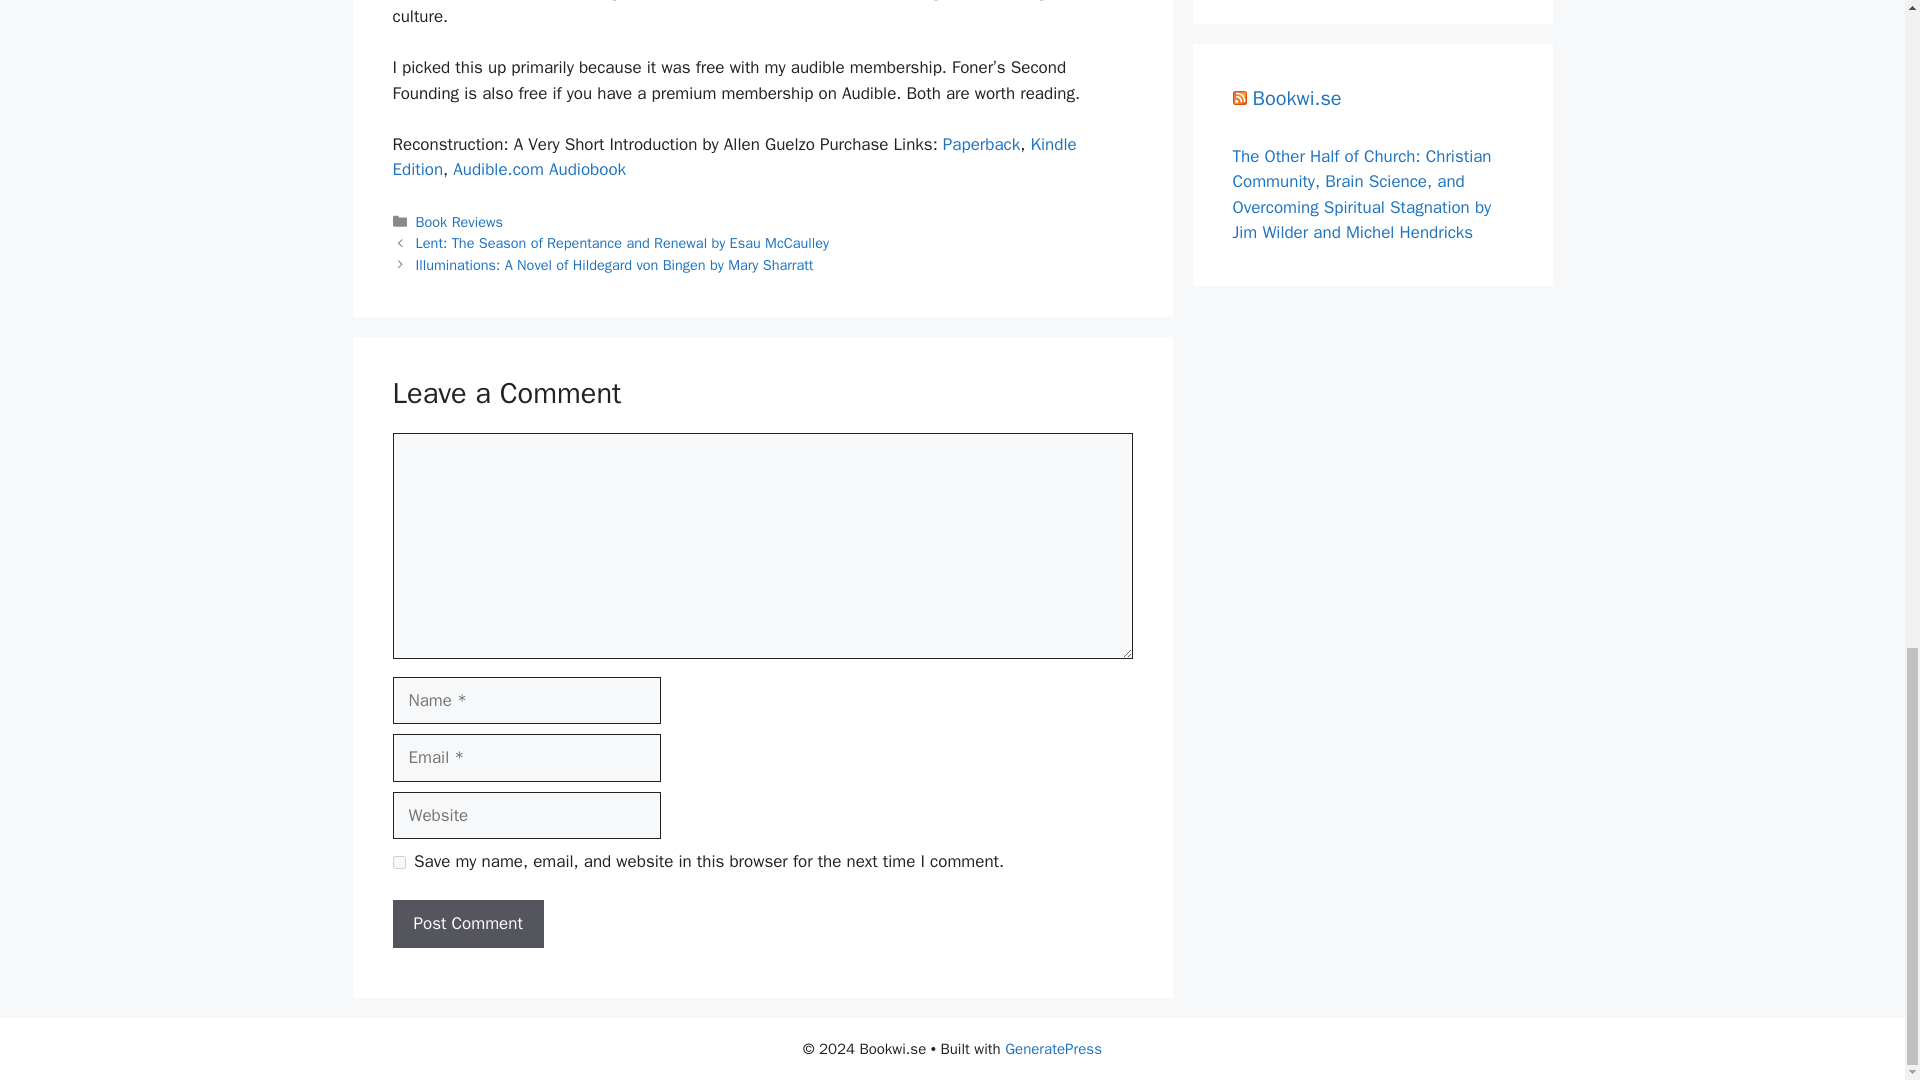 The width and height of the screenshot is (1920, 1080). Describe the element at coordinates (467, 924) in the screenshot. I see `Post Comment` at that location.